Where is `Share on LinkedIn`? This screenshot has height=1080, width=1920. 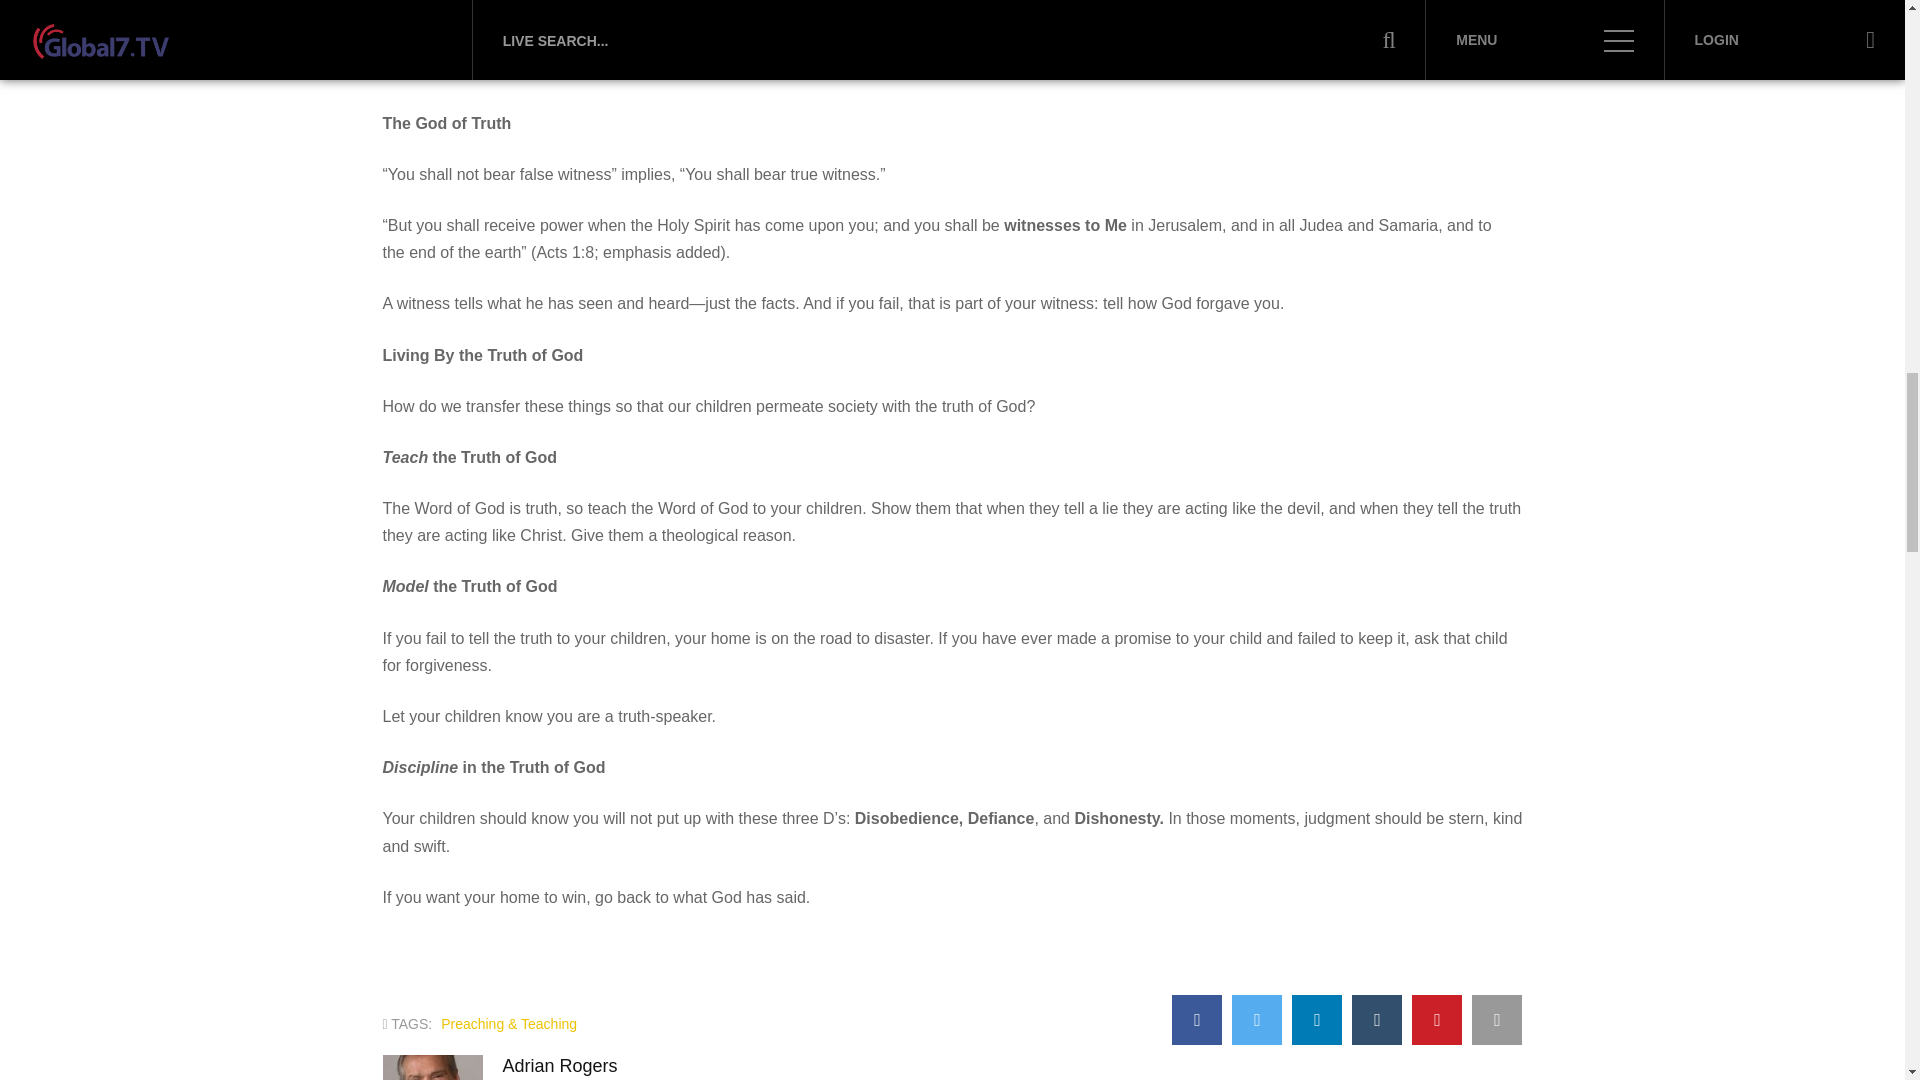 Share on LinkedIn is located at coordinates (1317, 1020).